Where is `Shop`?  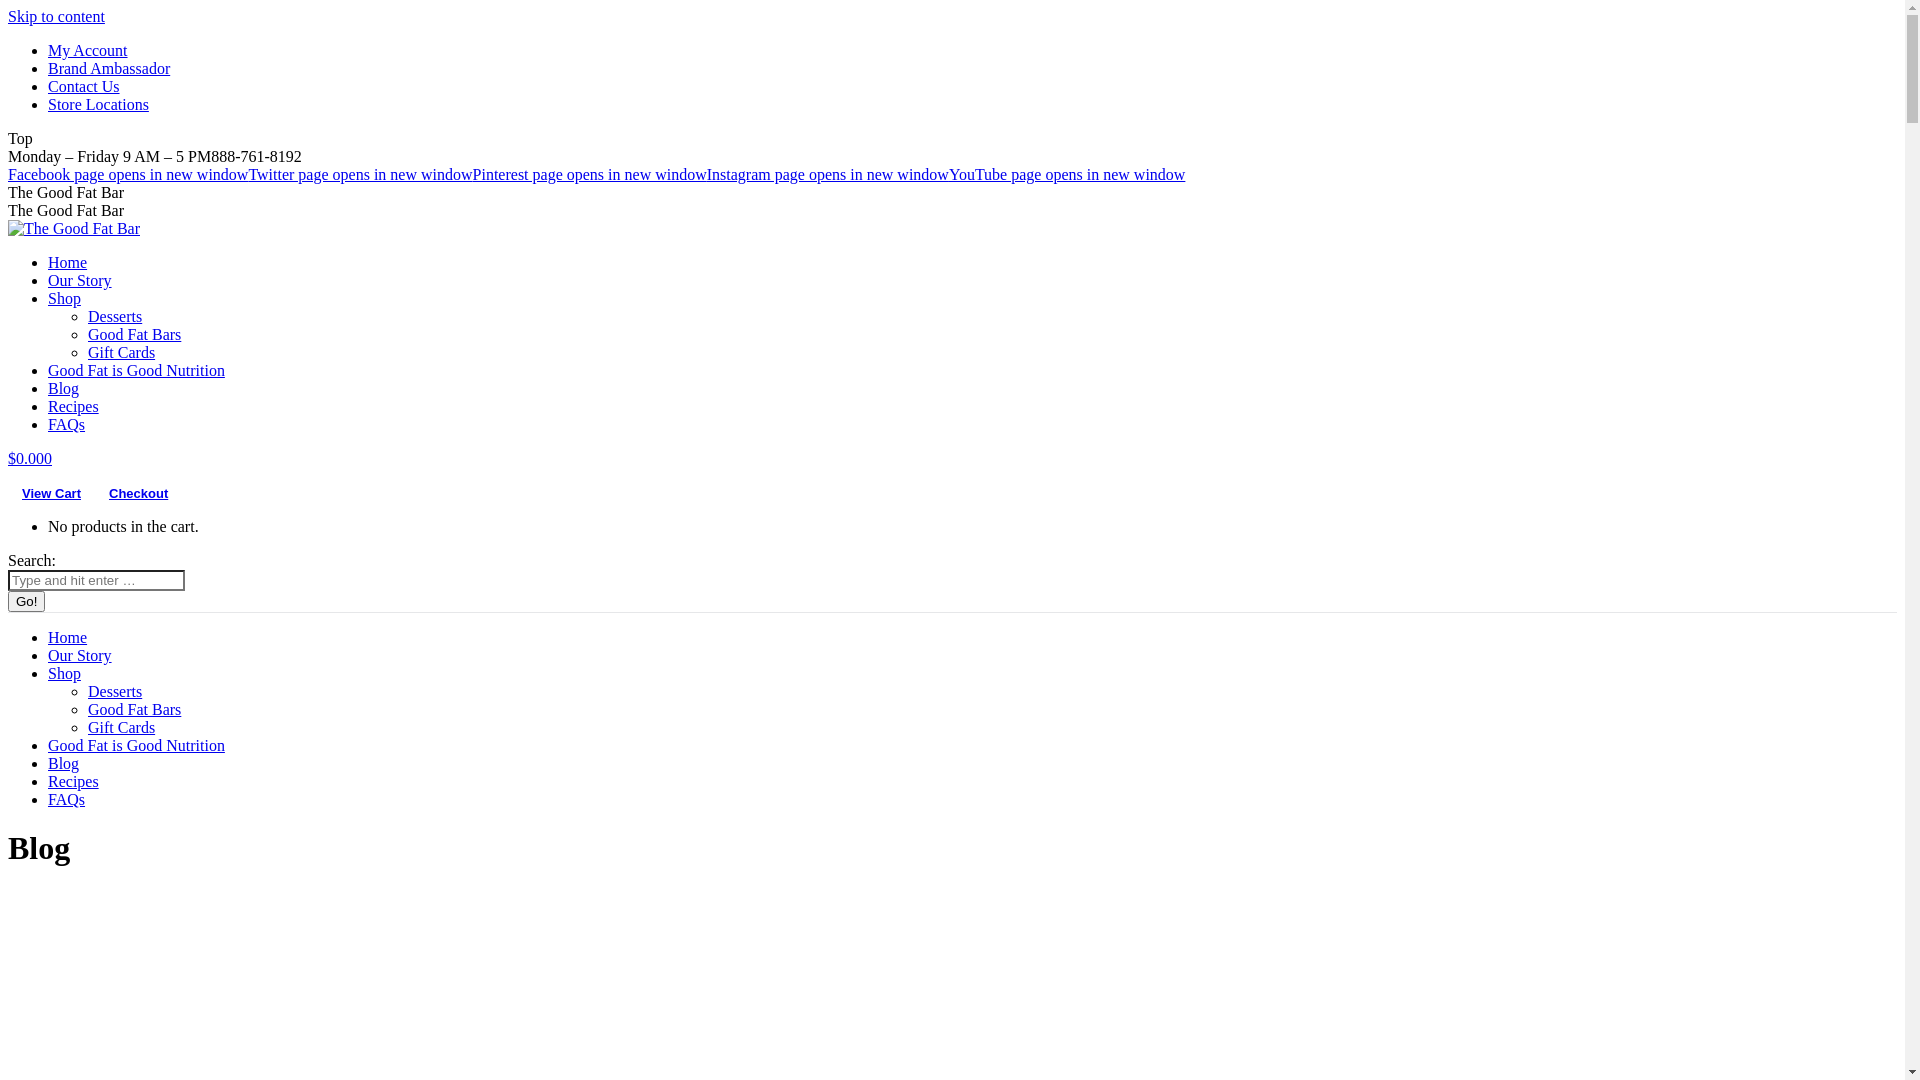
Shop is located at coordinates (64, 674).